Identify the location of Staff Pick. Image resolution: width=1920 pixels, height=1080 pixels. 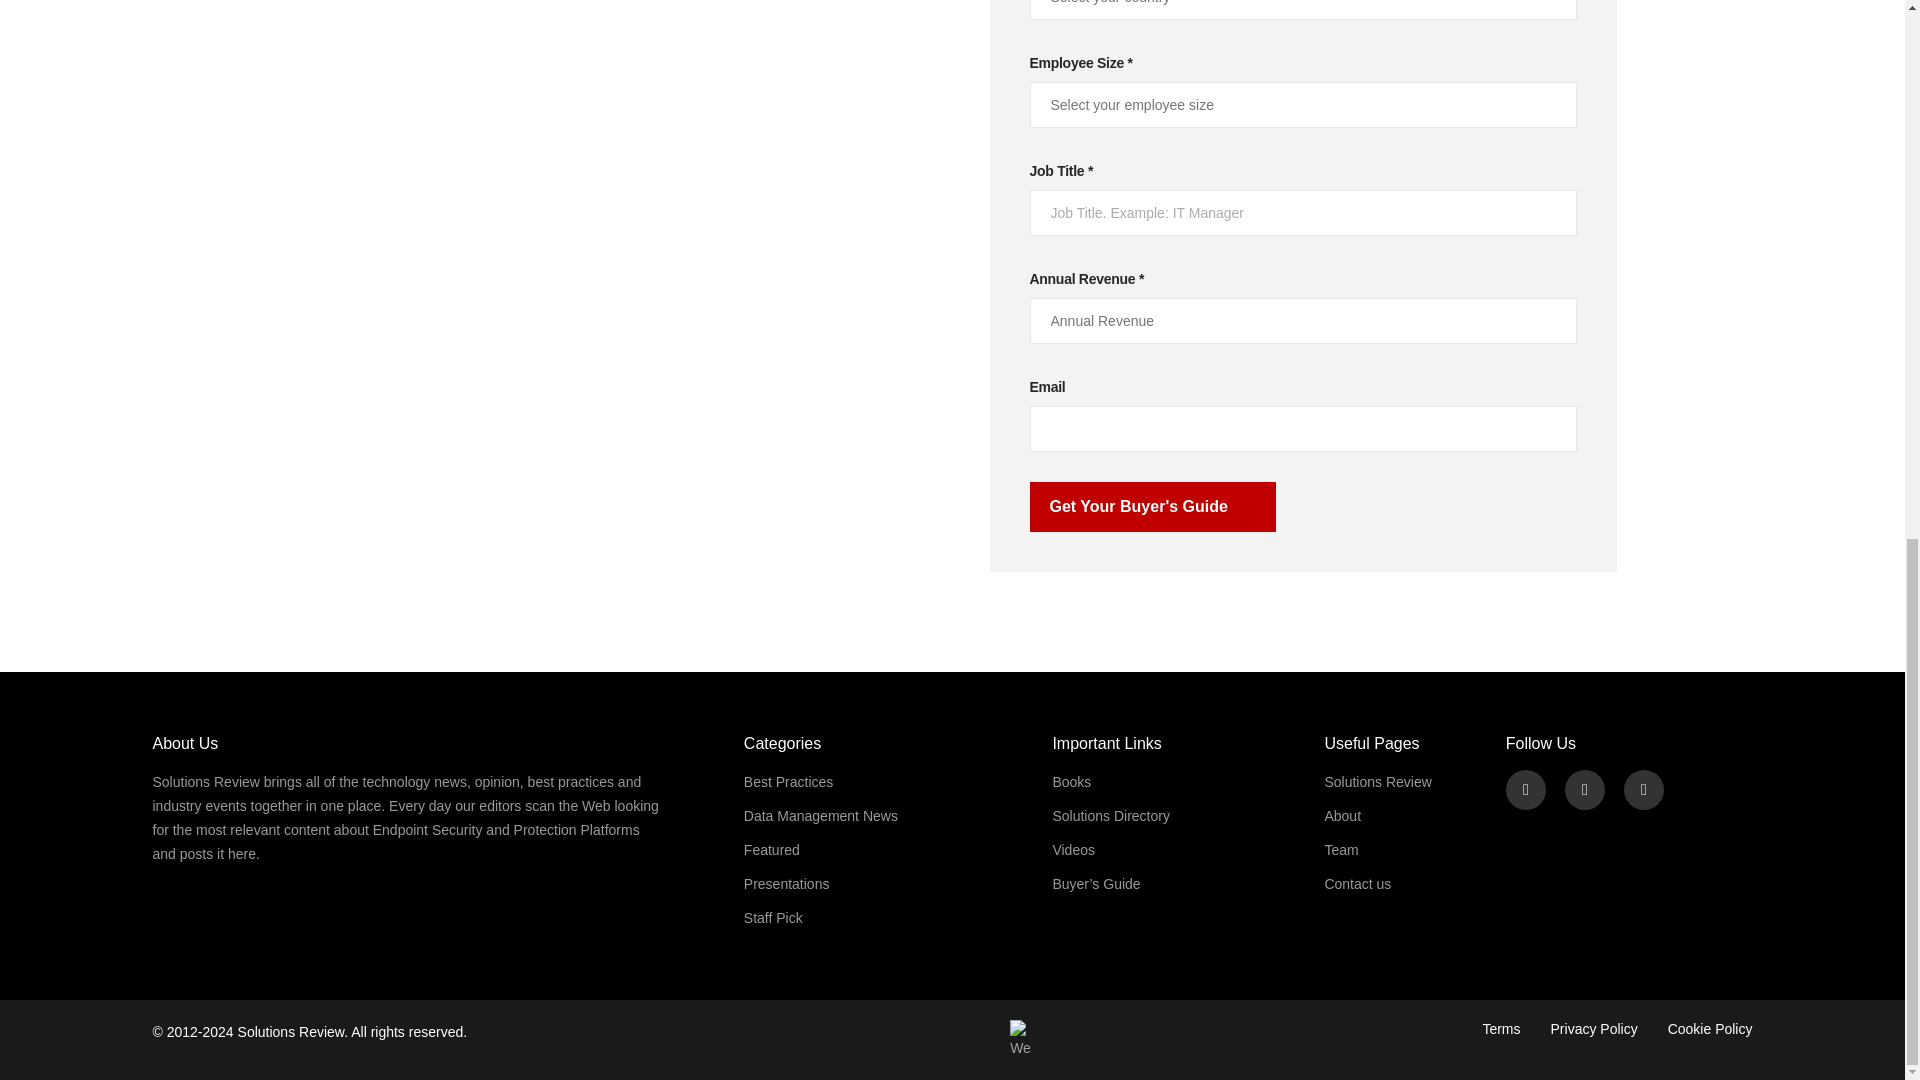
(773, 918).